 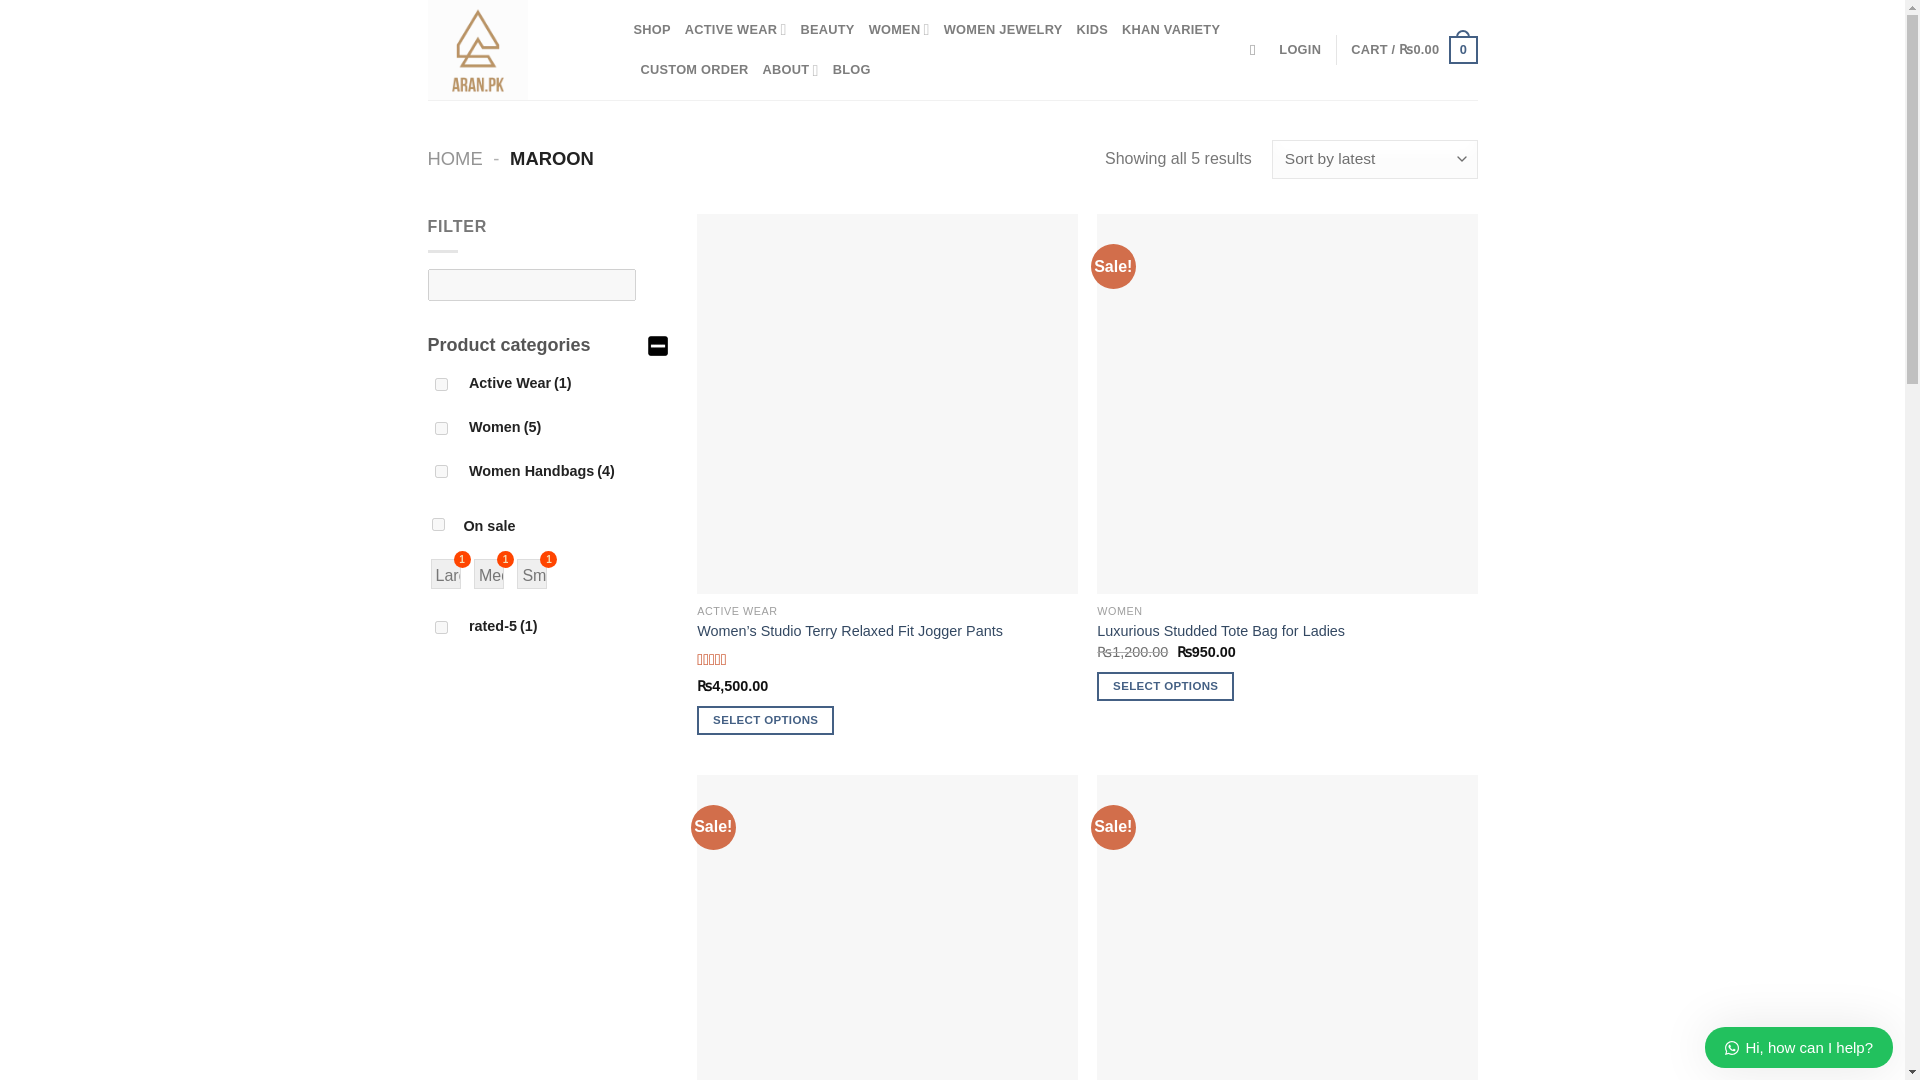 I want to click on 20, so click(x=440, y=472).